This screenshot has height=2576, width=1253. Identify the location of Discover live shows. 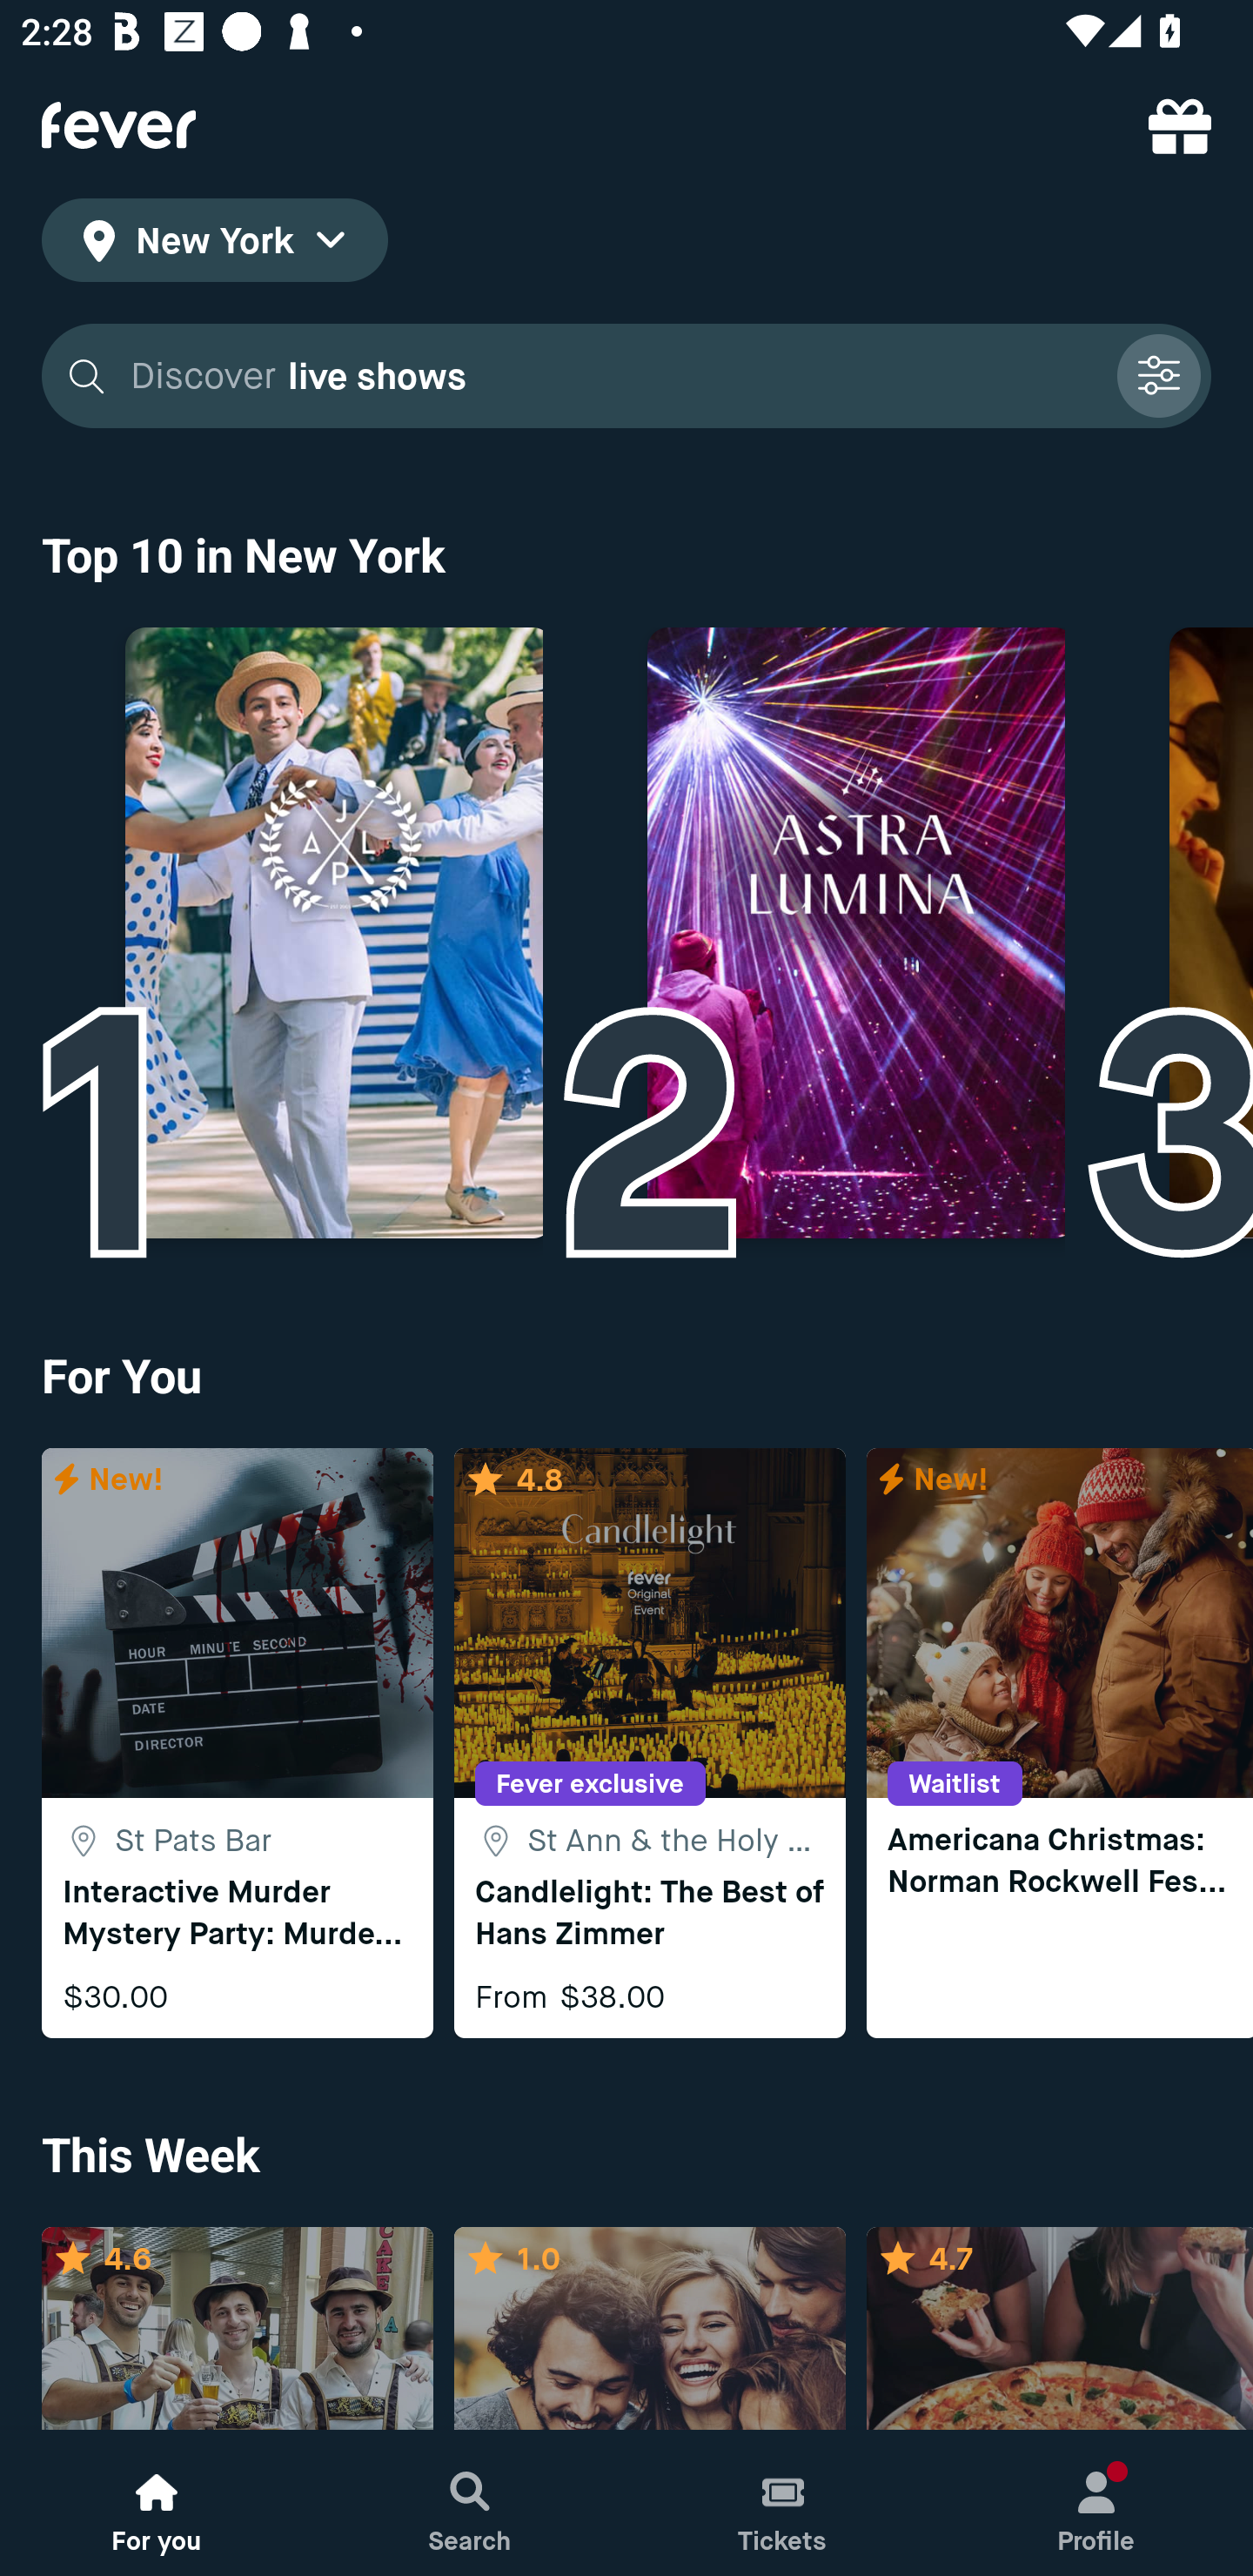
(613, 376).